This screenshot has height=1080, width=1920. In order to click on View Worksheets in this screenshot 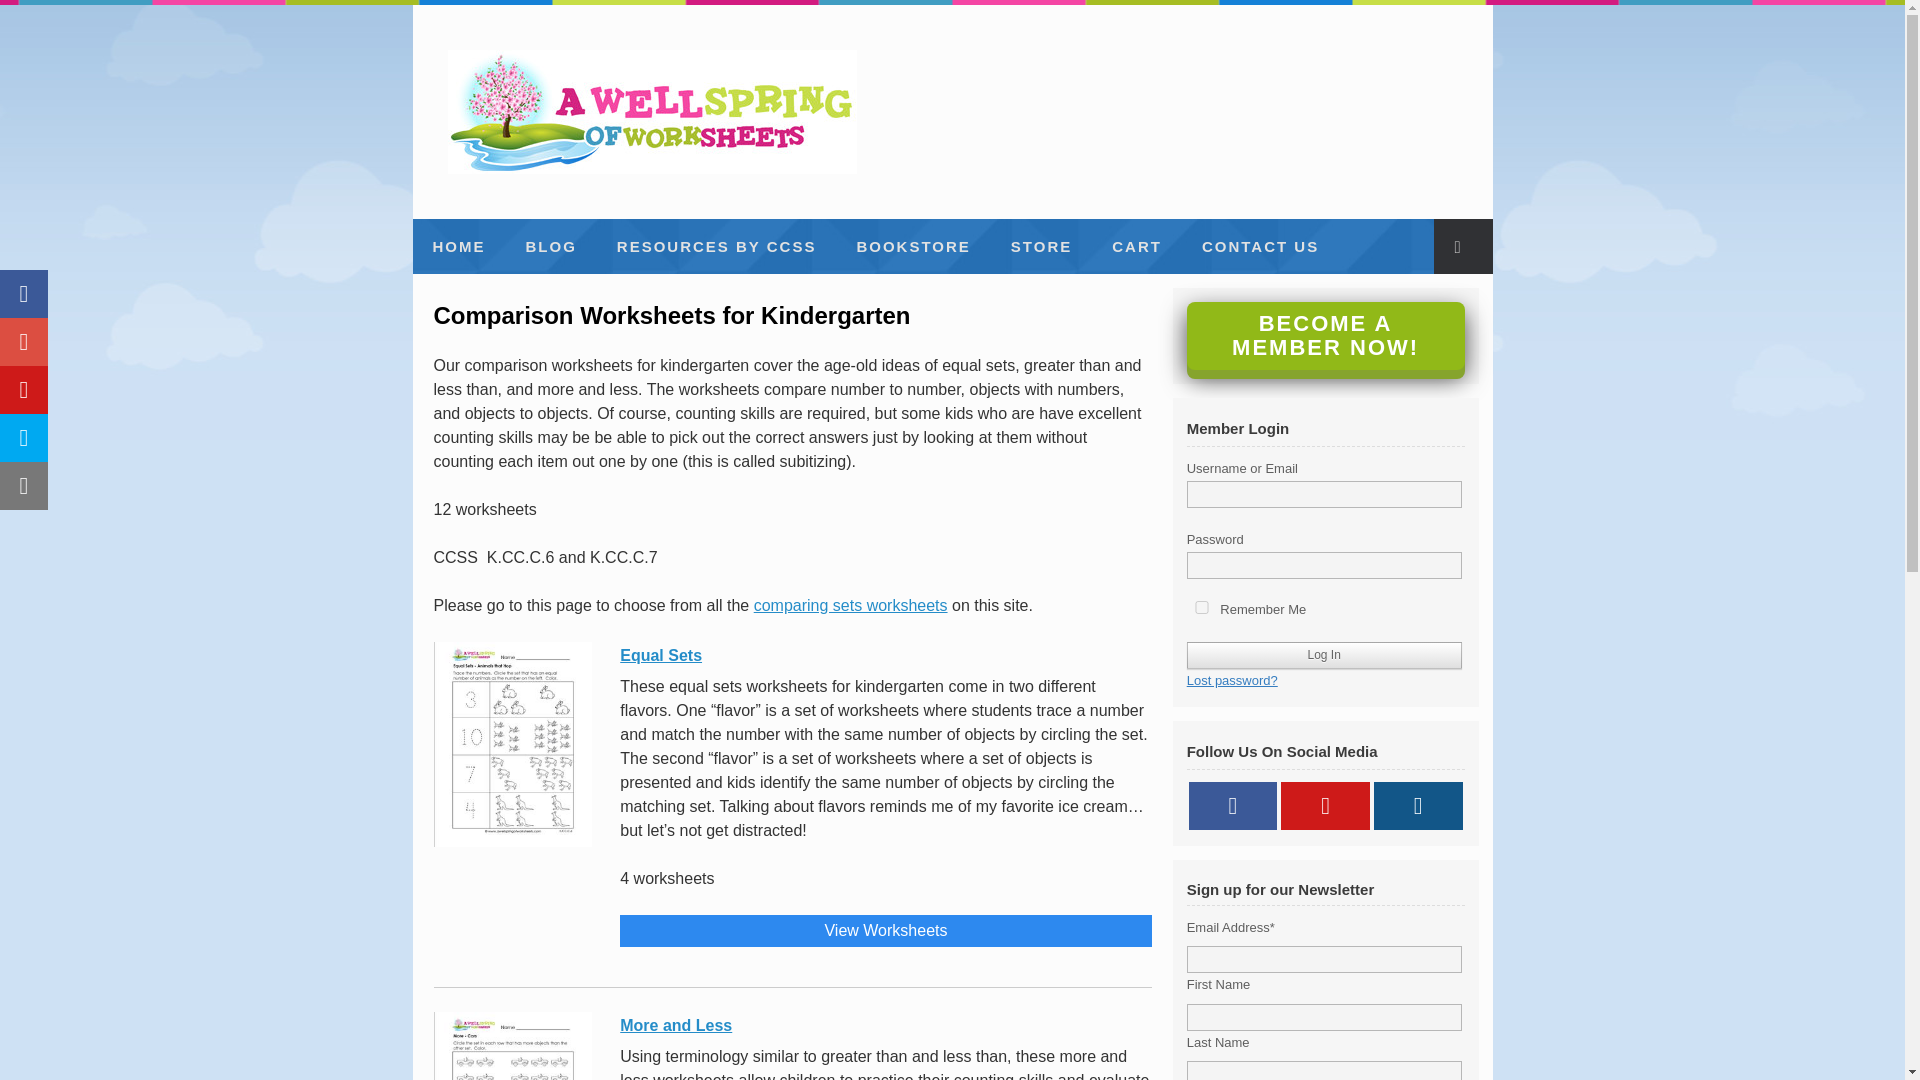, I will do `click(885, 930)`.